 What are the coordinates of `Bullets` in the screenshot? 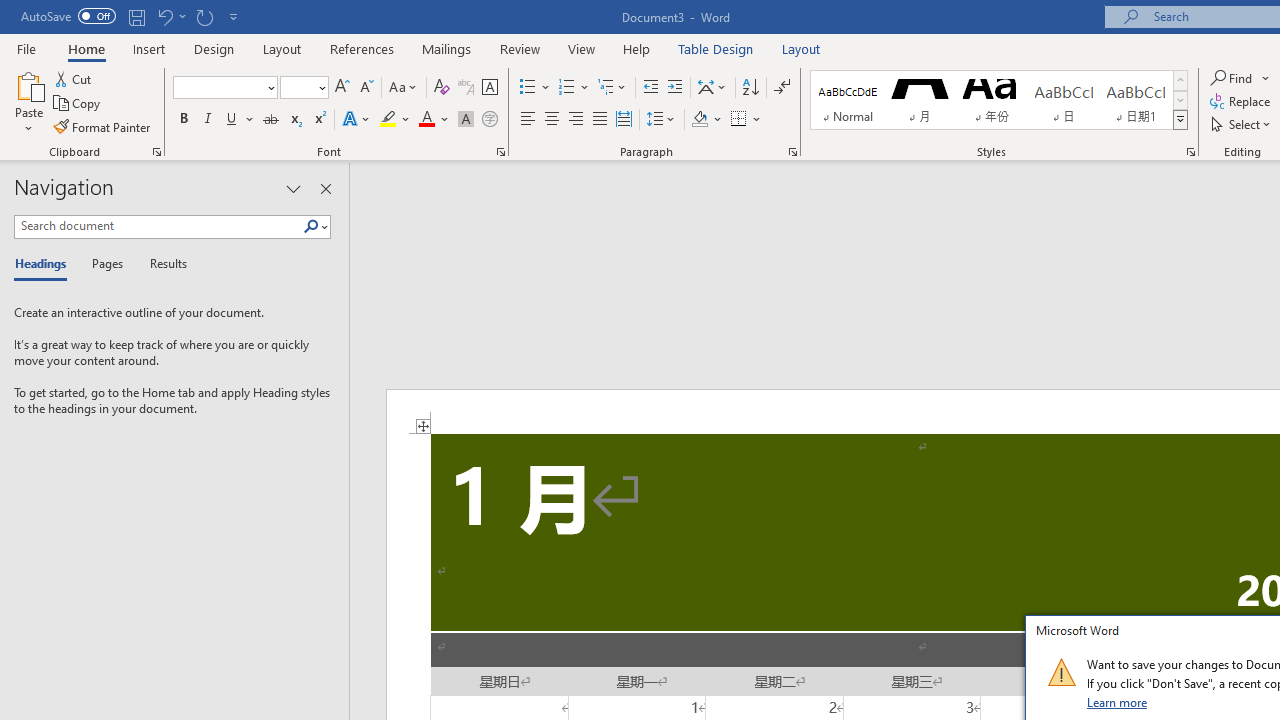 It's located at (536, 88).